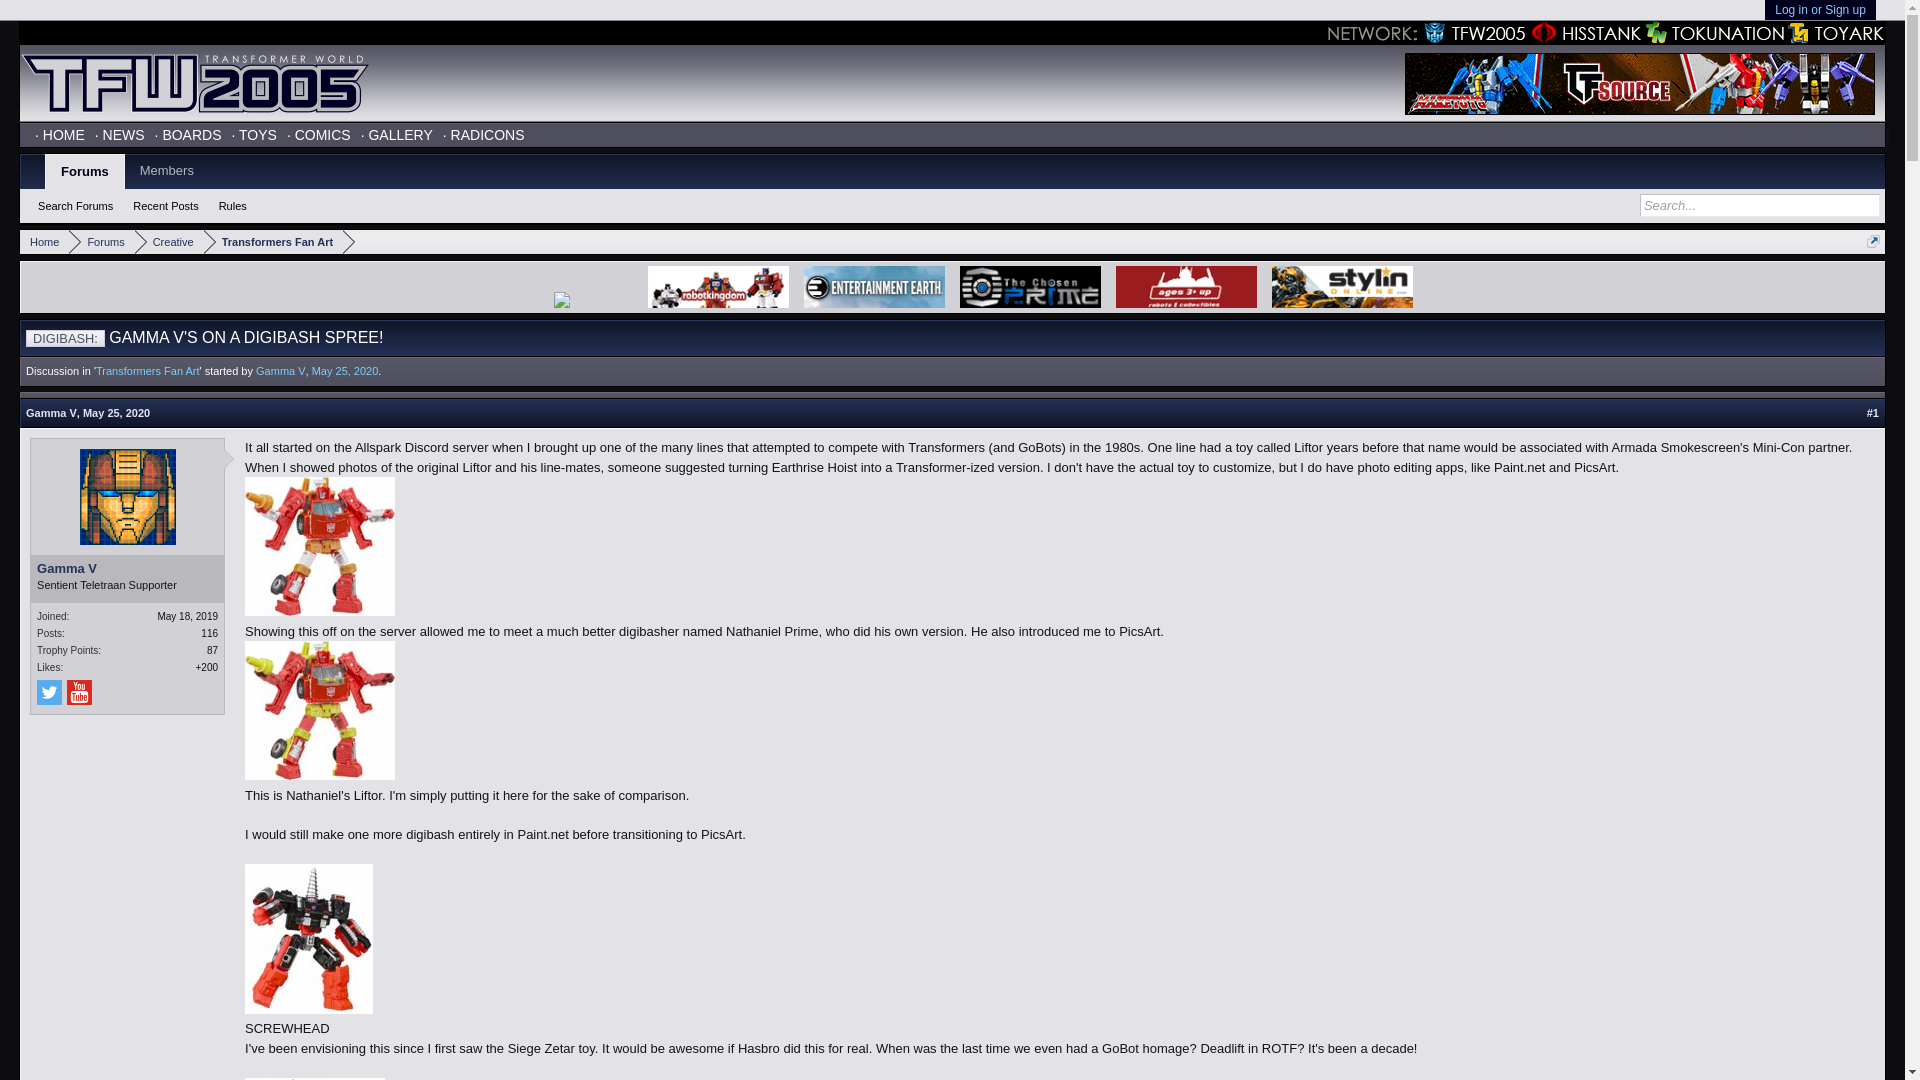 Image resolution: width=1920 pixels, height=1080 pixels. I want to click on Permalink, so click(1872, 414).